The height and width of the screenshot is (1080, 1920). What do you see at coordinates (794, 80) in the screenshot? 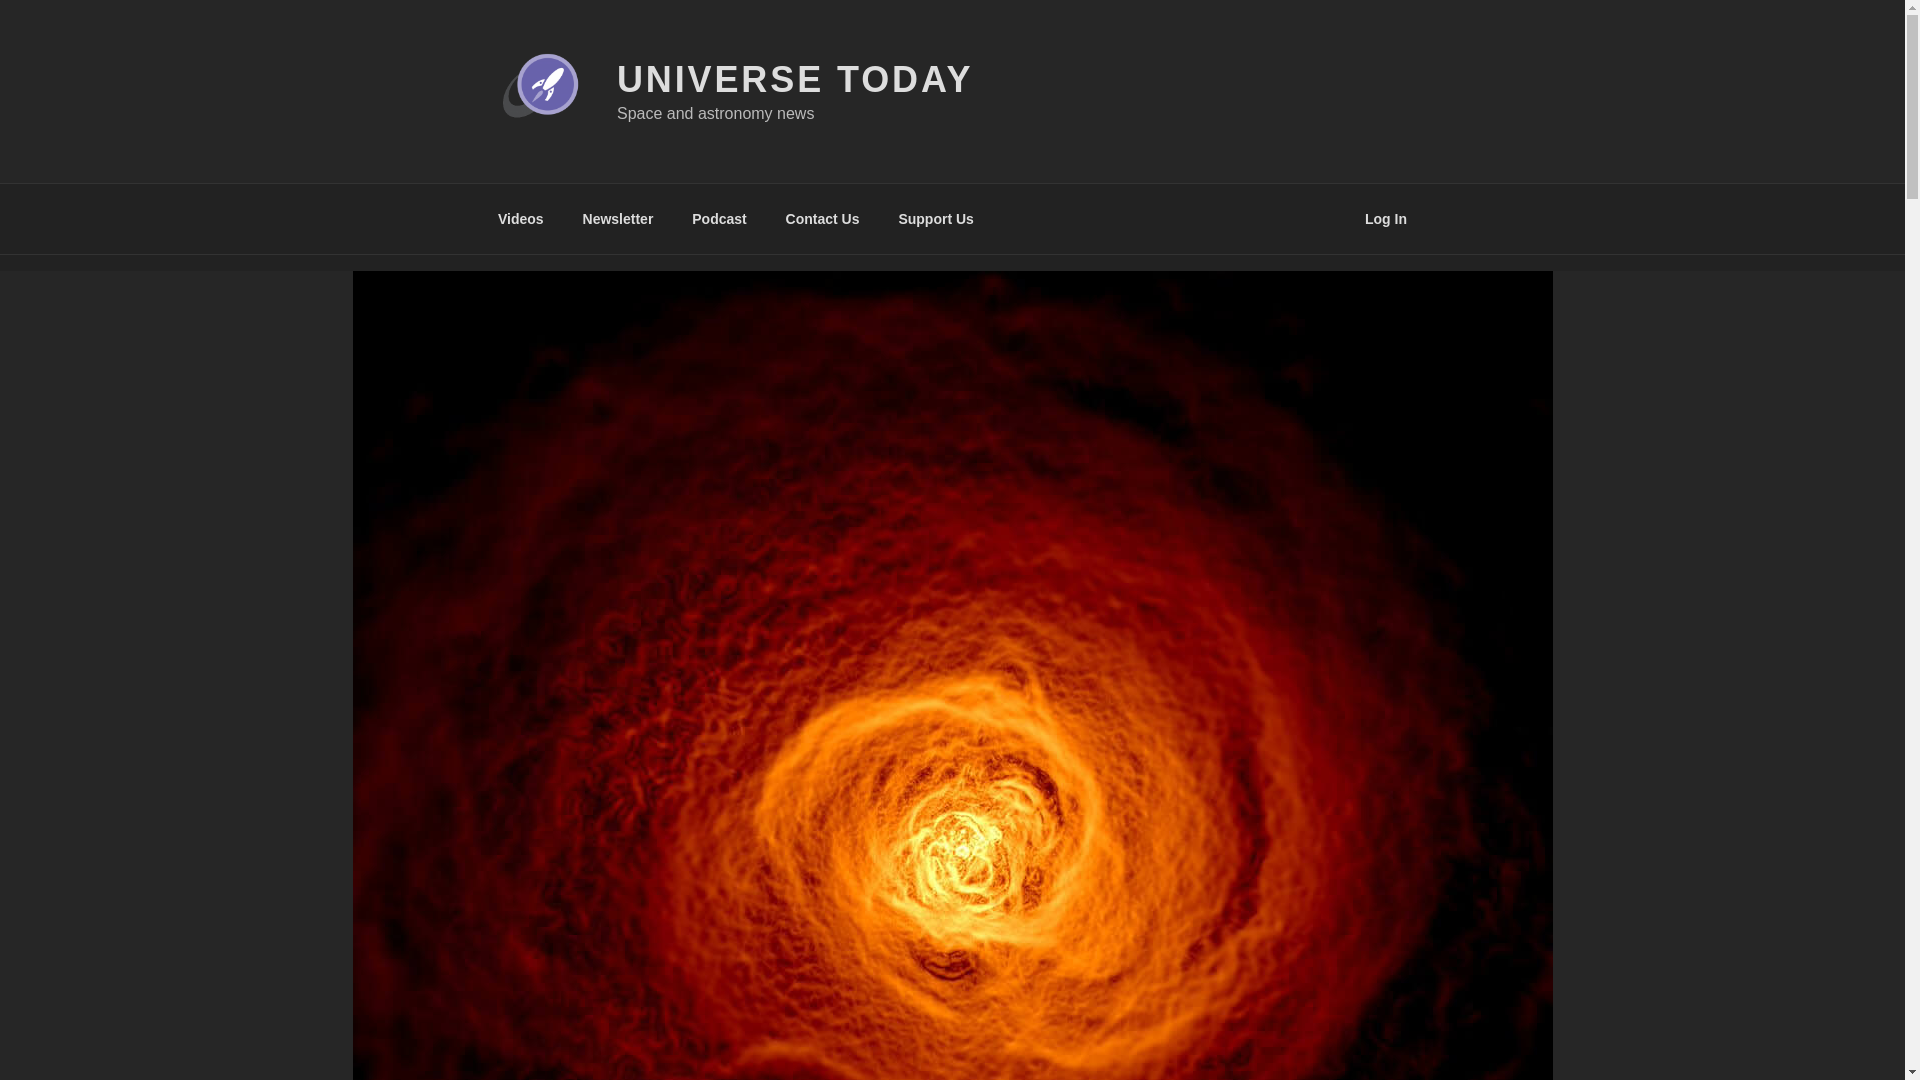
I see `UNIVERSE TODAY` at bounding box center [794, 80].